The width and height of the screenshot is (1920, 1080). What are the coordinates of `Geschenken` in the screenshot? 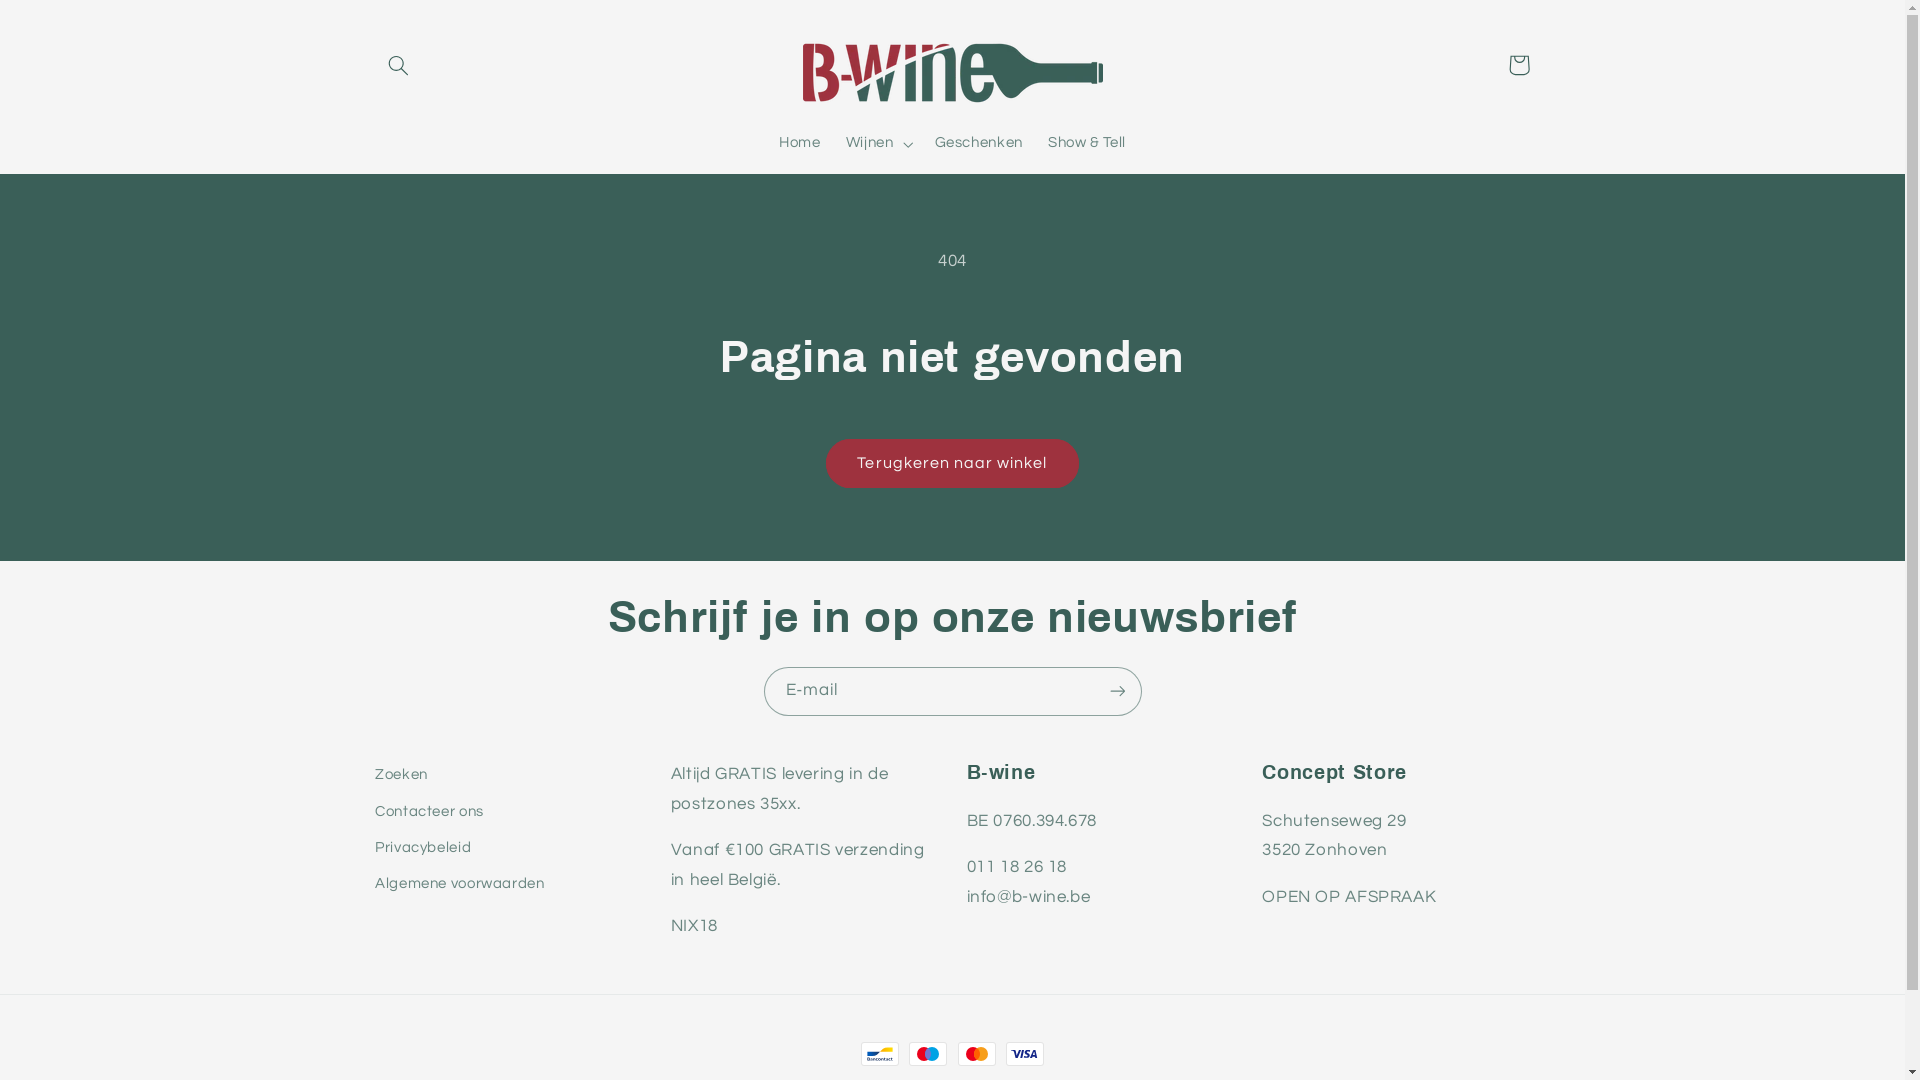 It's located at (979, 144).